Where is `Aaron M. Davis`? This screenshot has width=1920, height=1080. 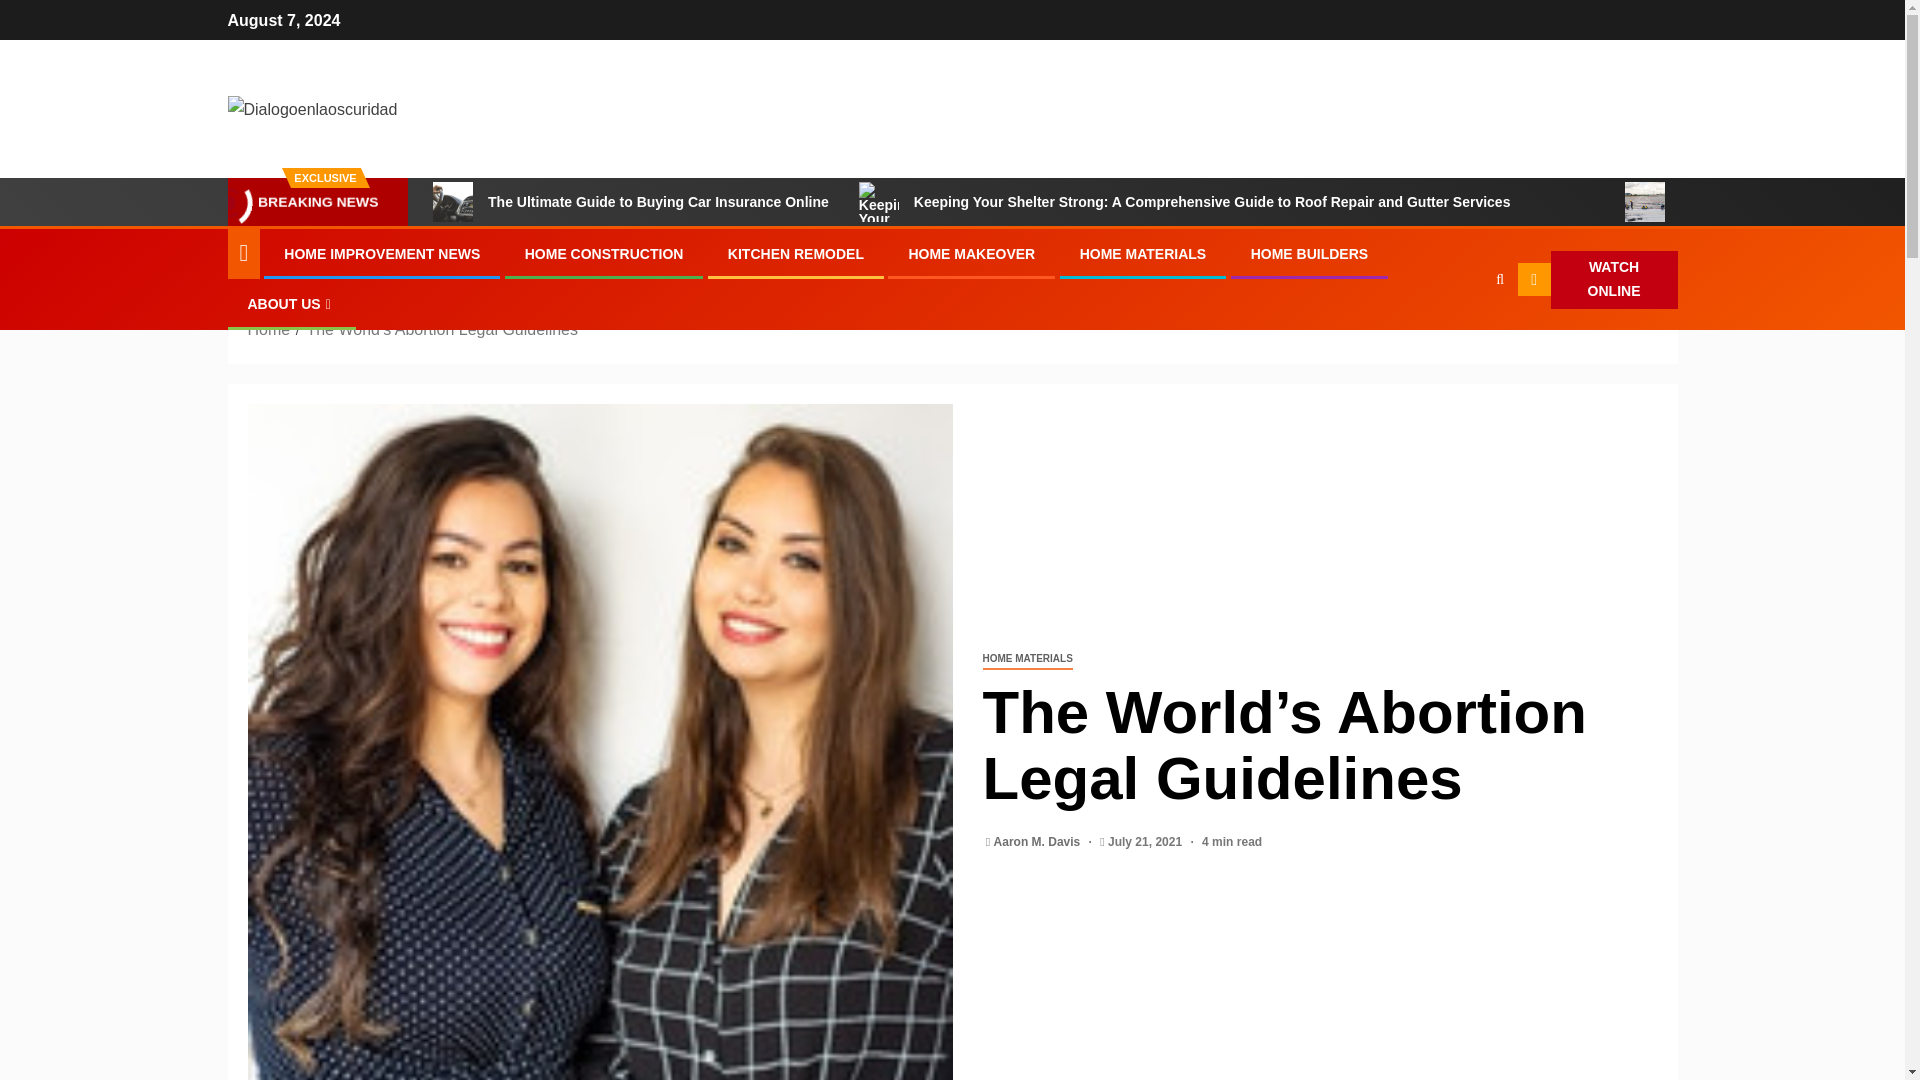 Aaron M. Davis is located at coordinates (1039, 841).